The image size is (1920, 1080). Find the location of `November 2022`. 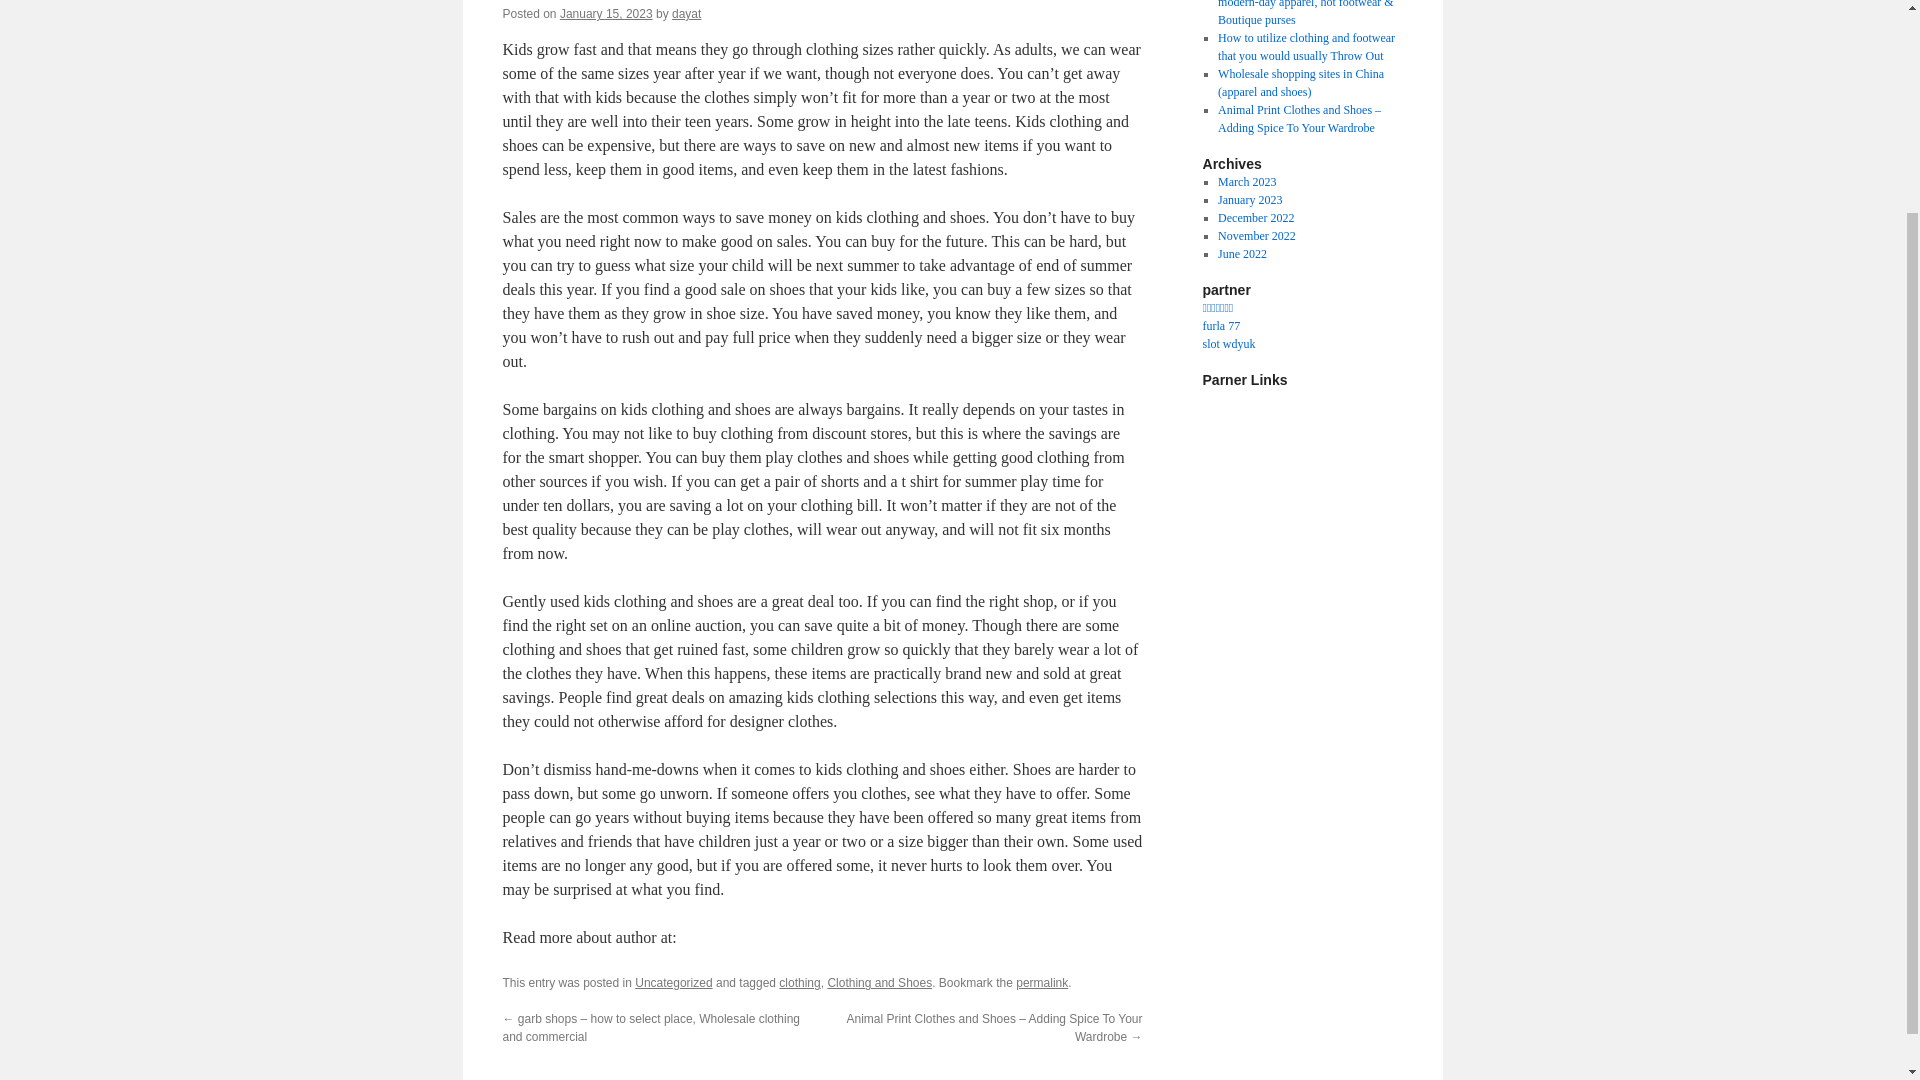

November 2022 is located at coordinates (1256, 236).